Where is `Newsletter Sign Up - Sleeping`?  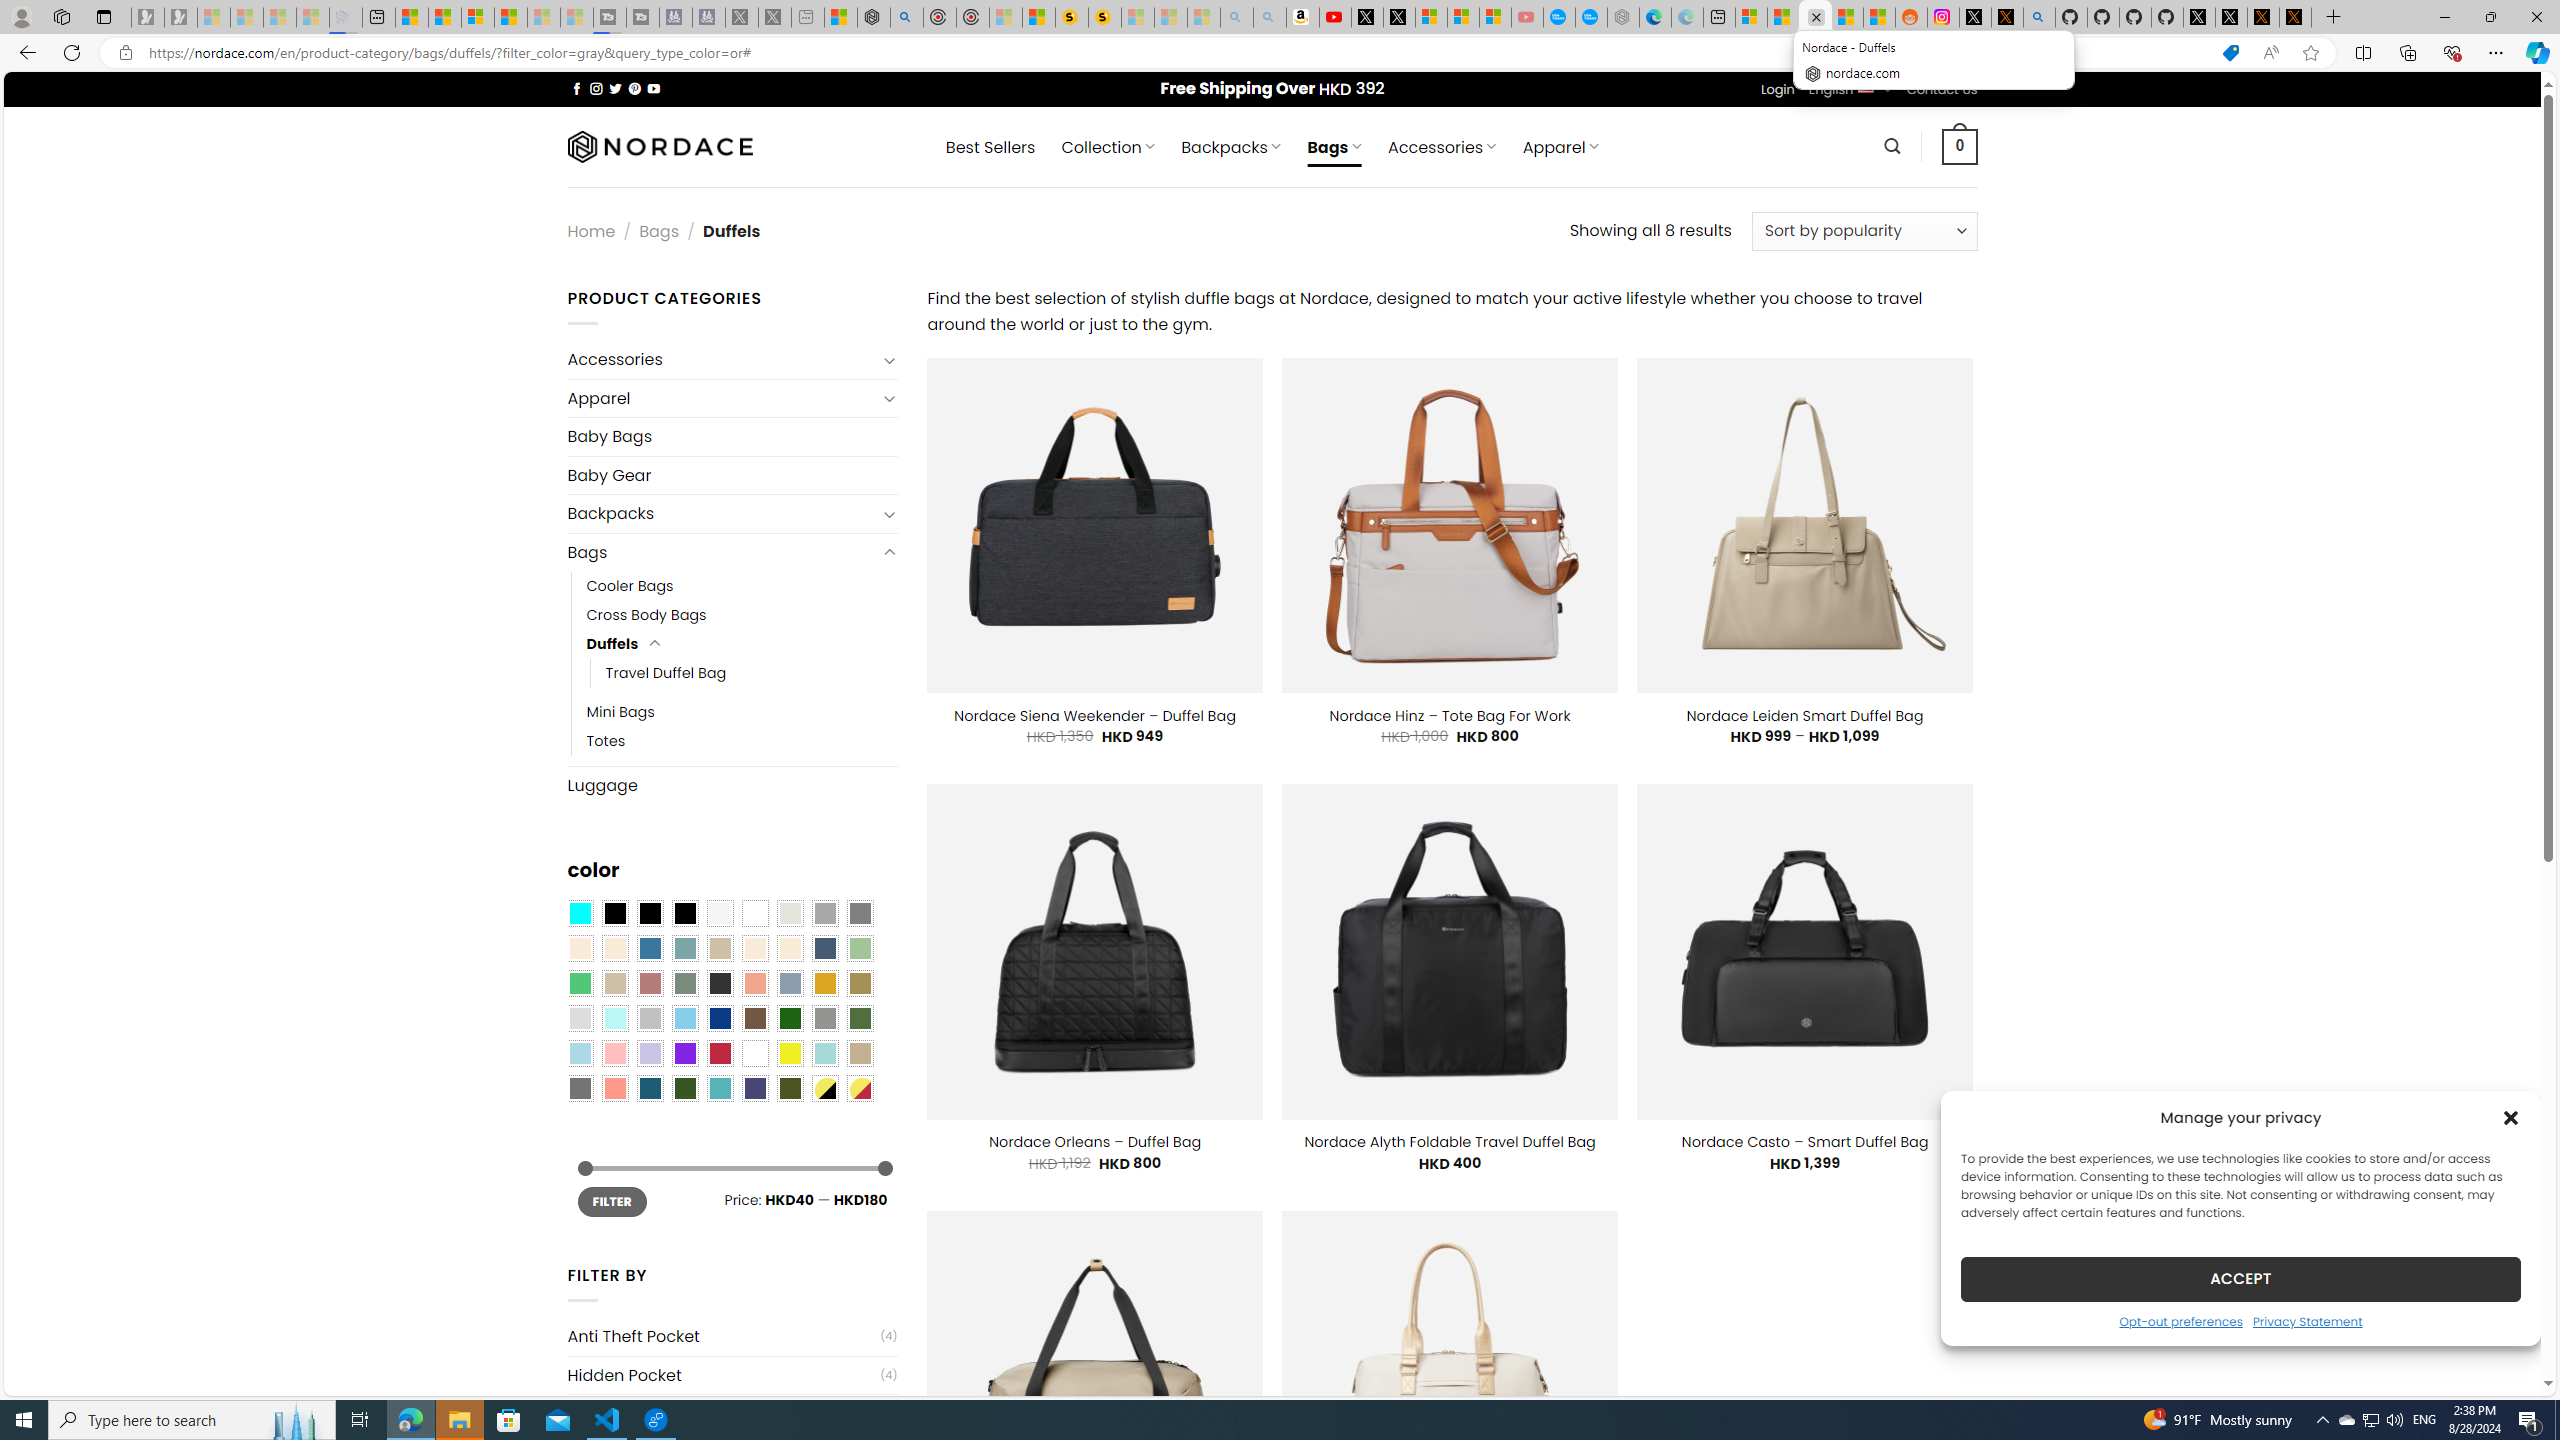 Newsletter Sign Up - Sleeping is located at coordinates (180, 17).